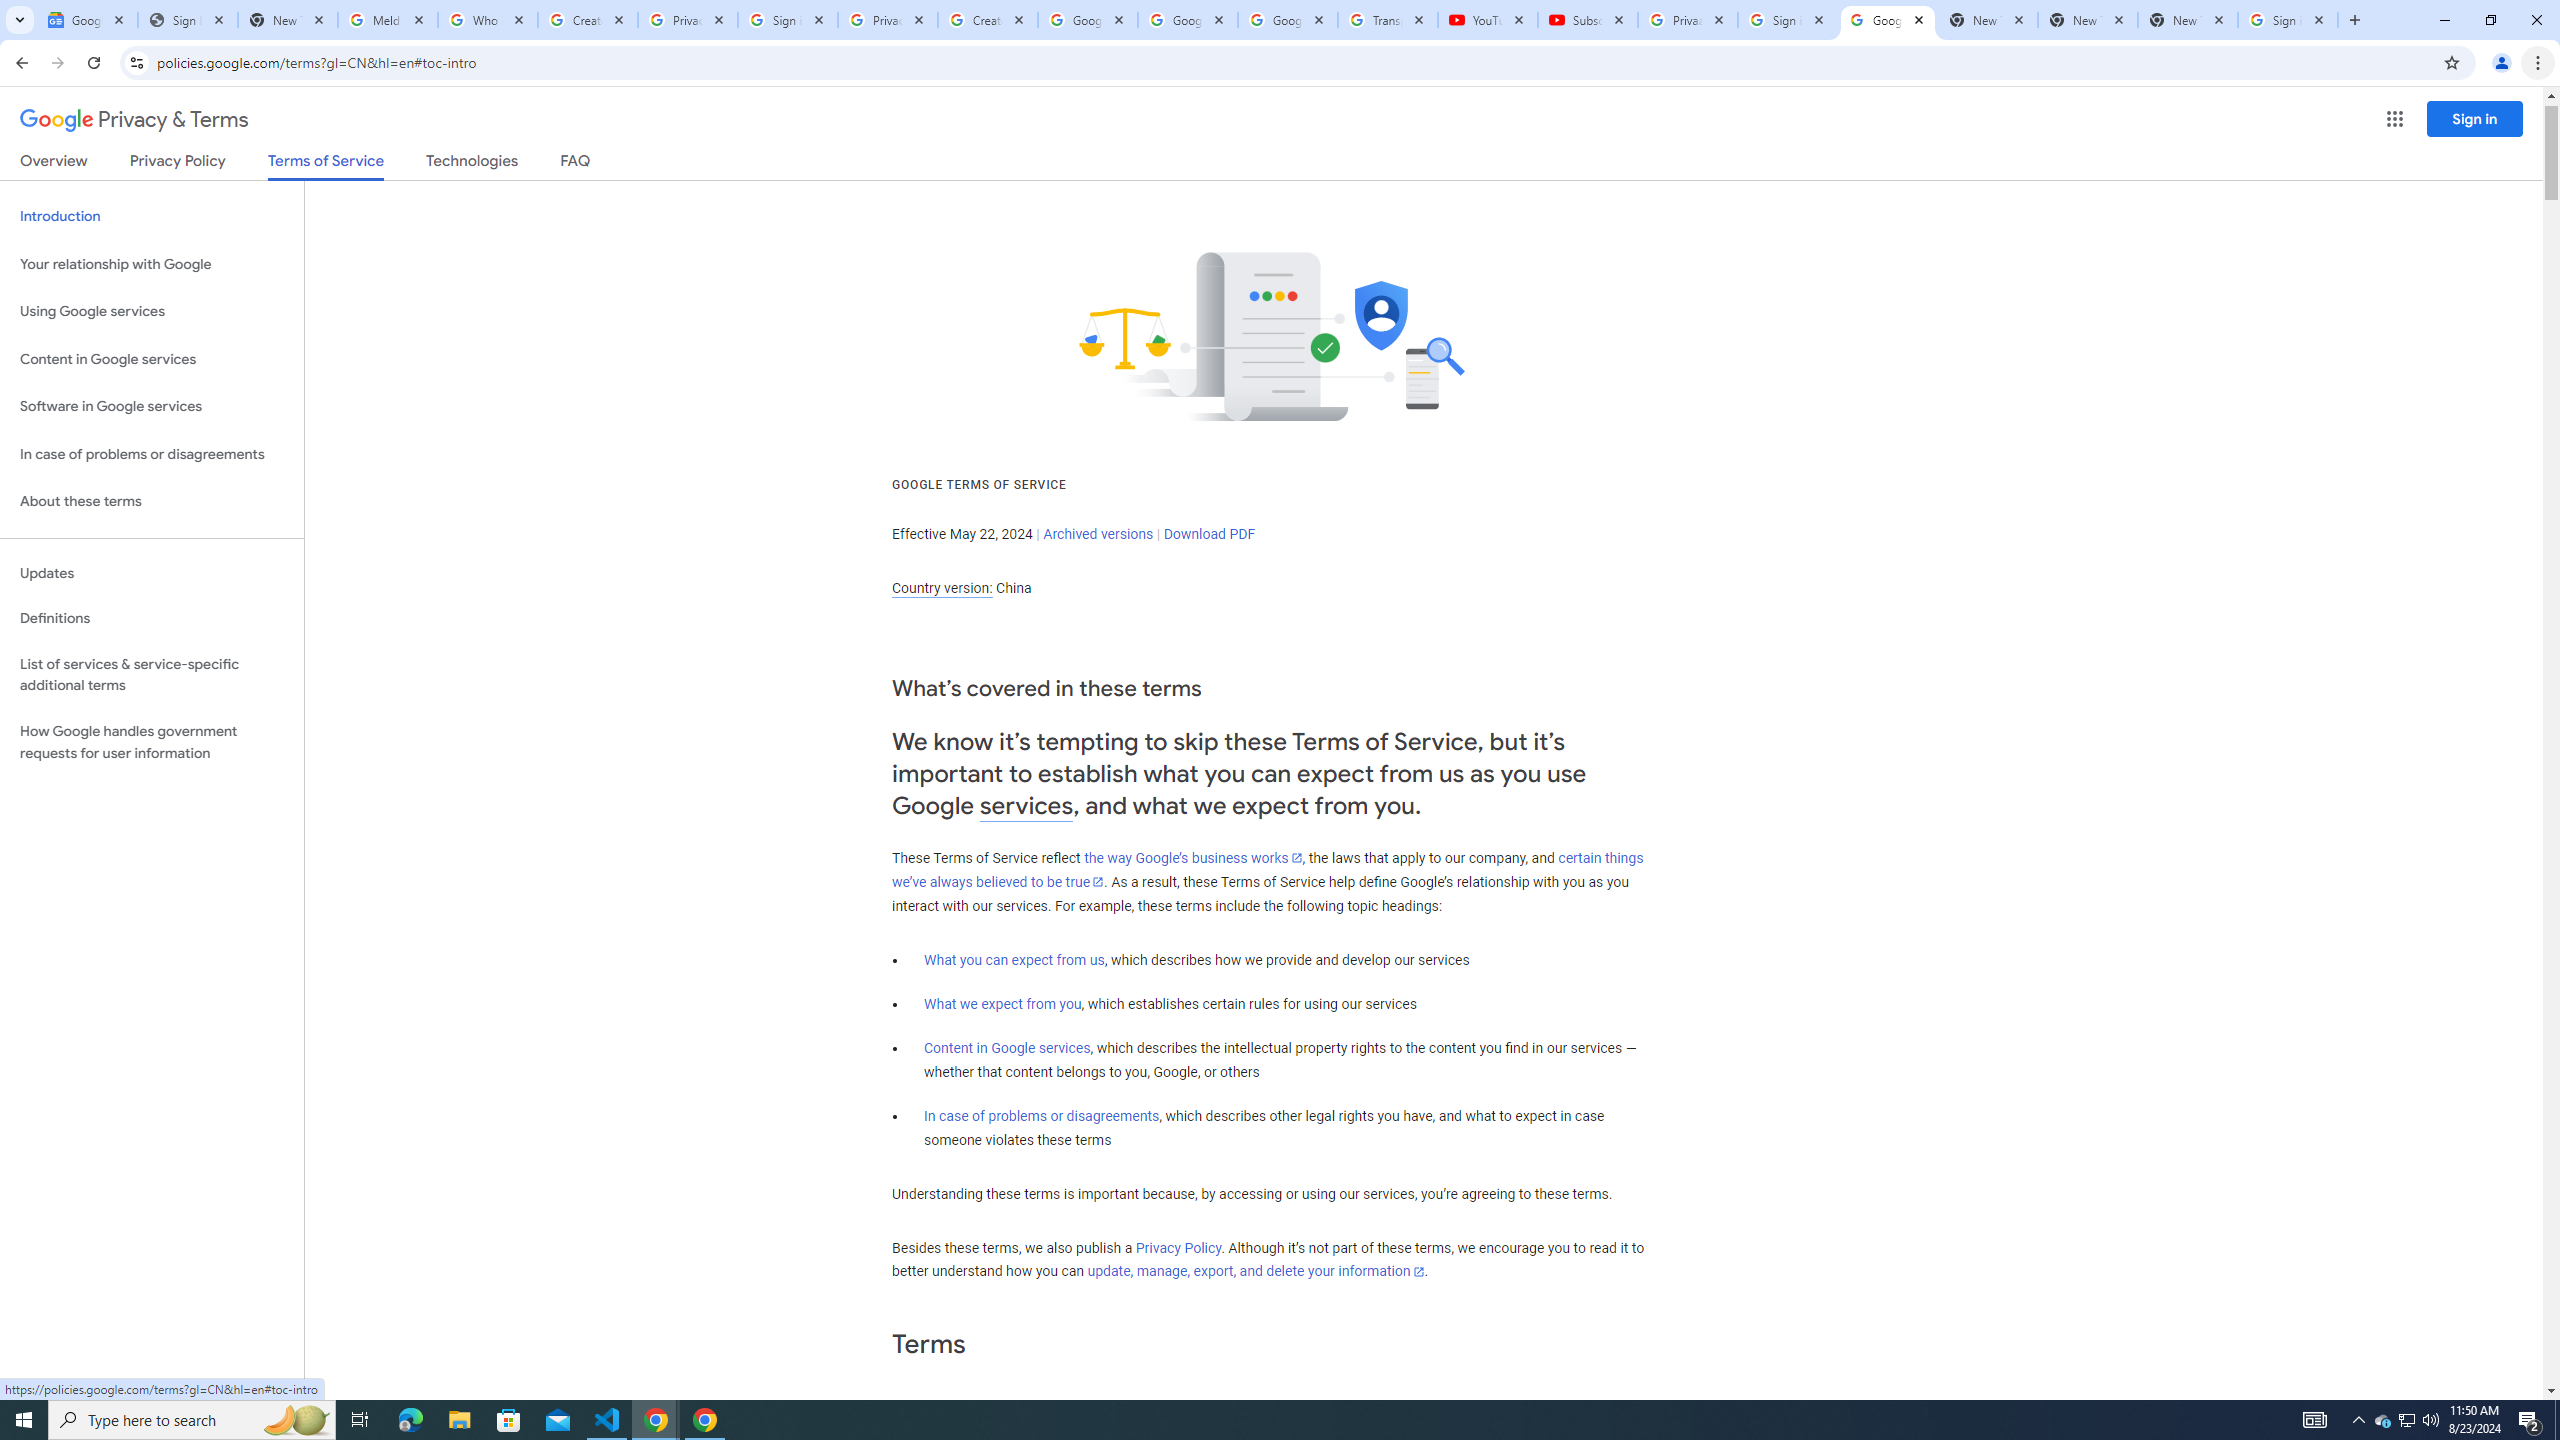 This screenshot has height=1440, width=2560. Describe the element at coordinates (588, 20) in the screenshot. I see `Create your Google Account` at that location.